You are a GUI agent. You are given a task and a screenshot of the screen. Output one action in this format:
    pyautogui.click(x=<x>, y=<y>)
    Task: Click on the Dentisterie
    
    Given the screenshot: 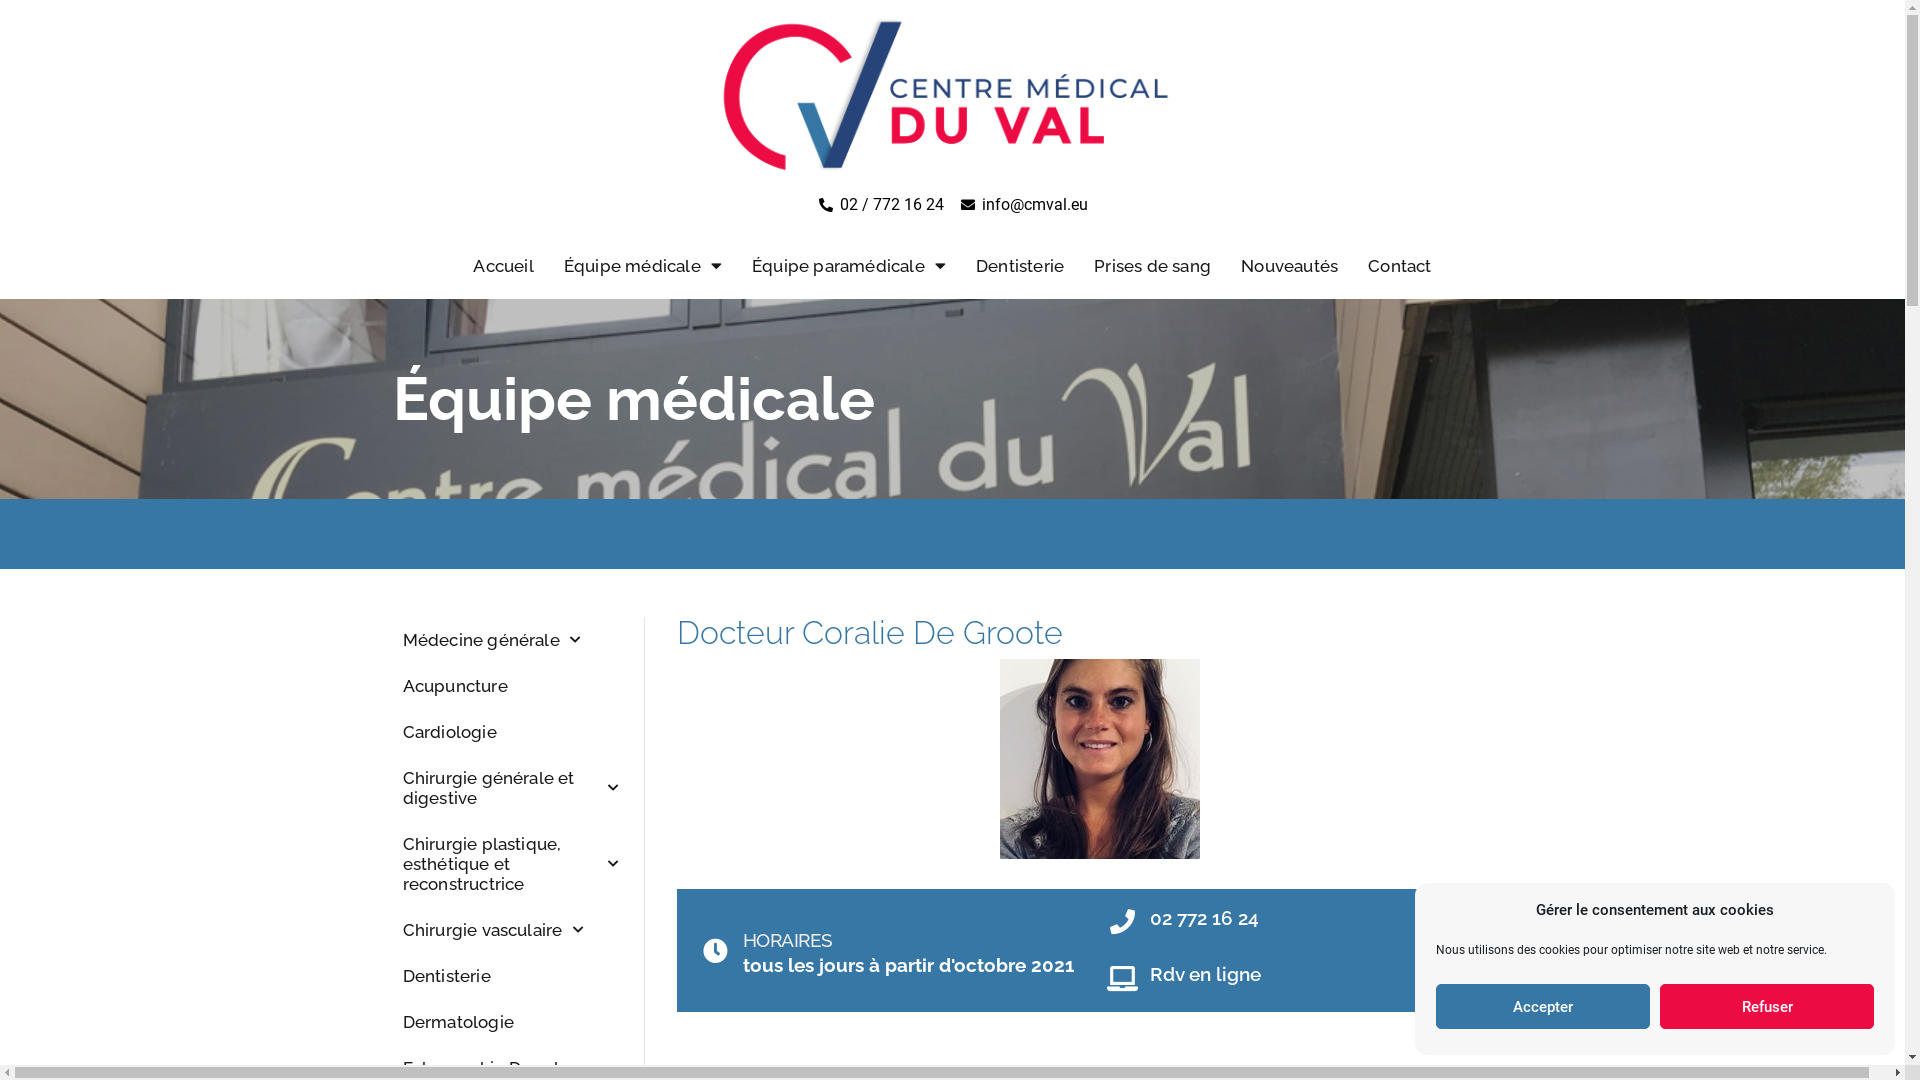 What is the action you would take?
    pyautogui.click(x=510, y=976)
    